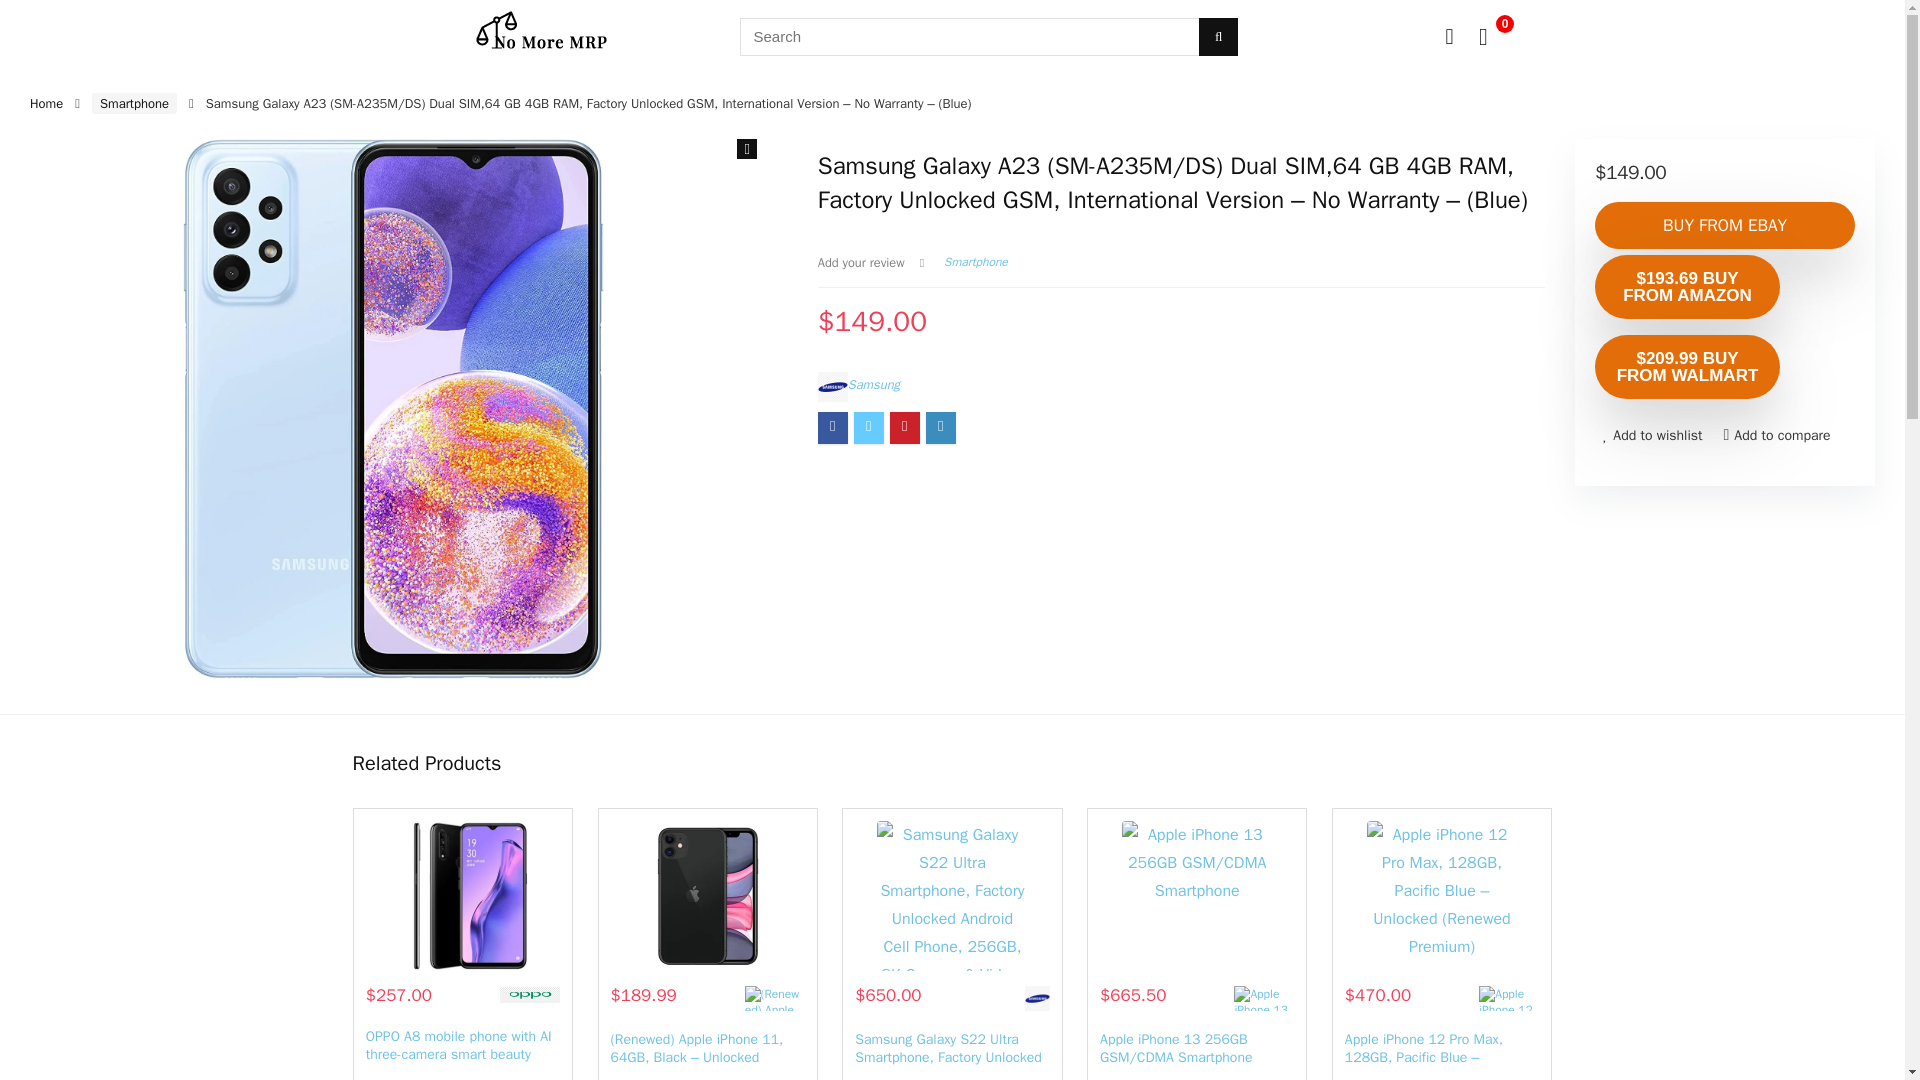 Image resolution: width=1920 pixels, height=1080 pixels. I want to click on Smartphone, so click(976, 262).